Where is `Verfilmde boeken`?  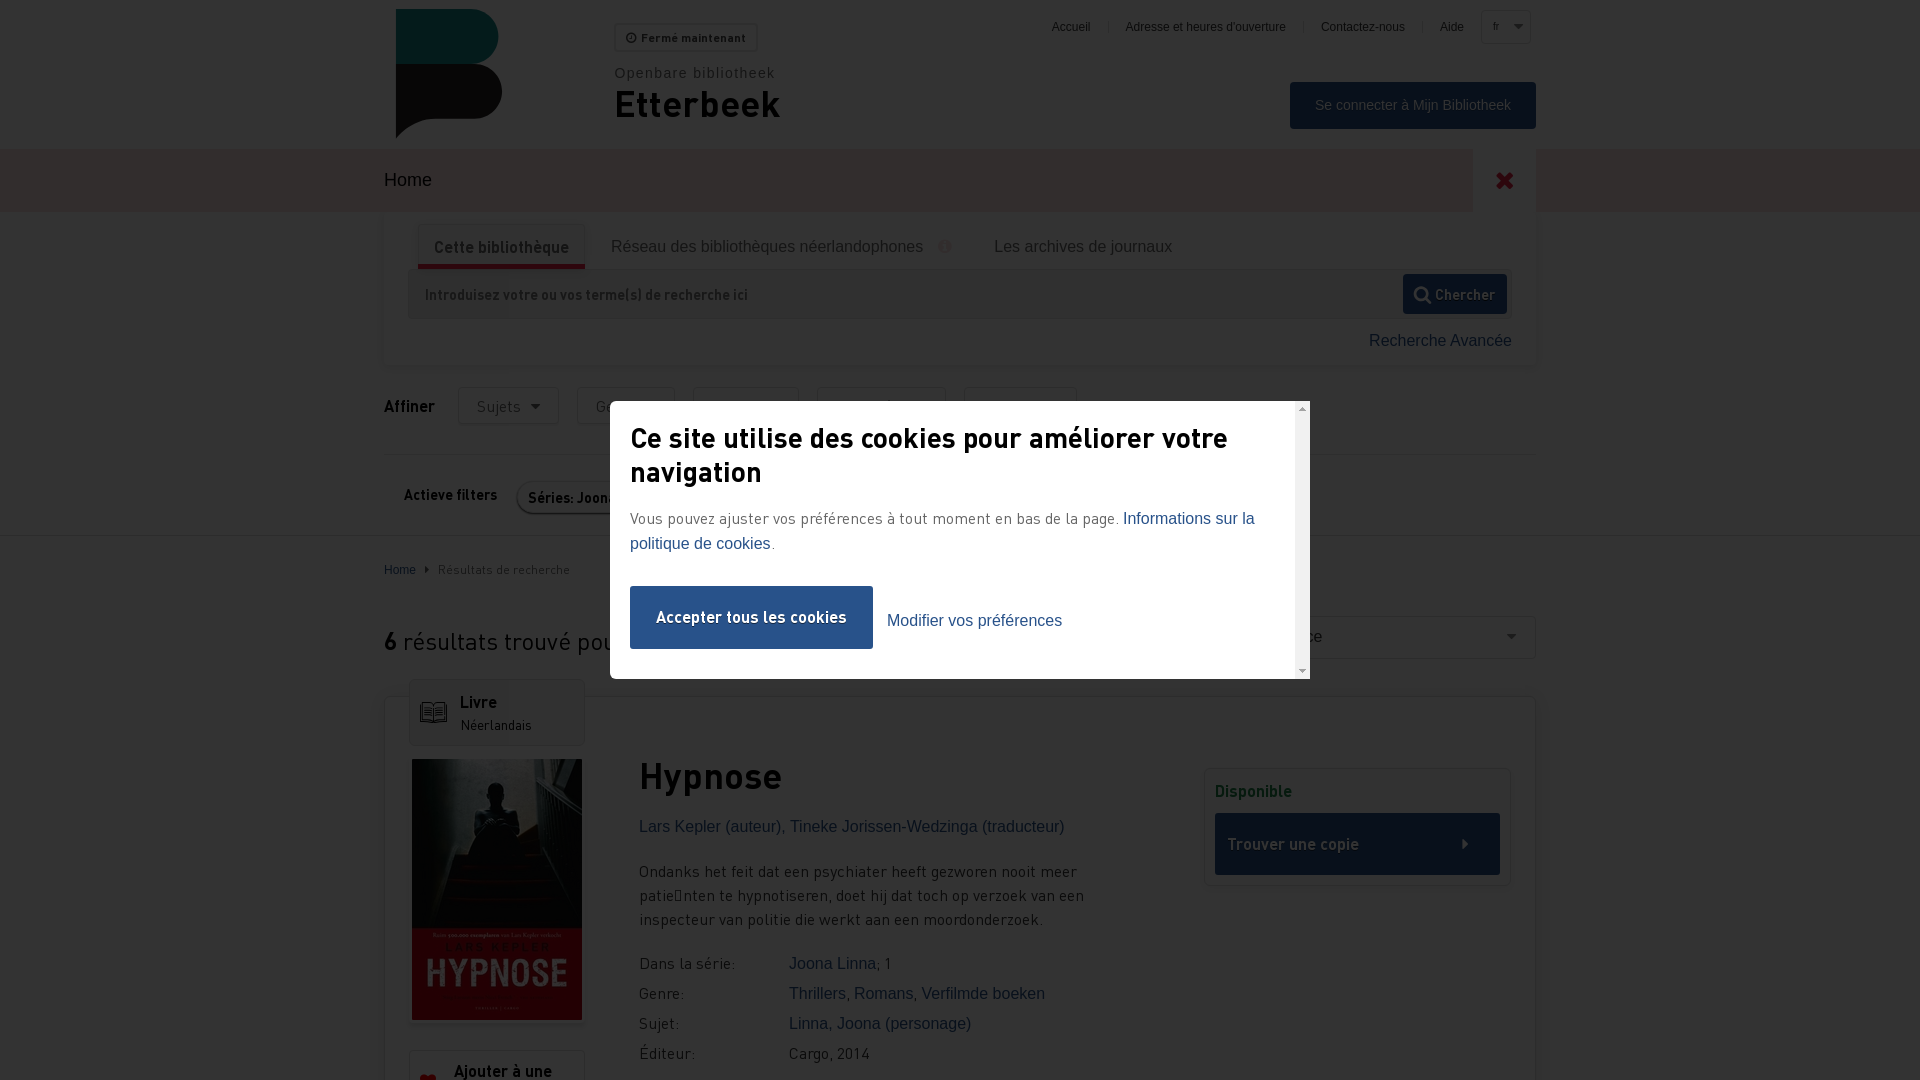 Verfilmde boeken is located at coordinates (983, 994).